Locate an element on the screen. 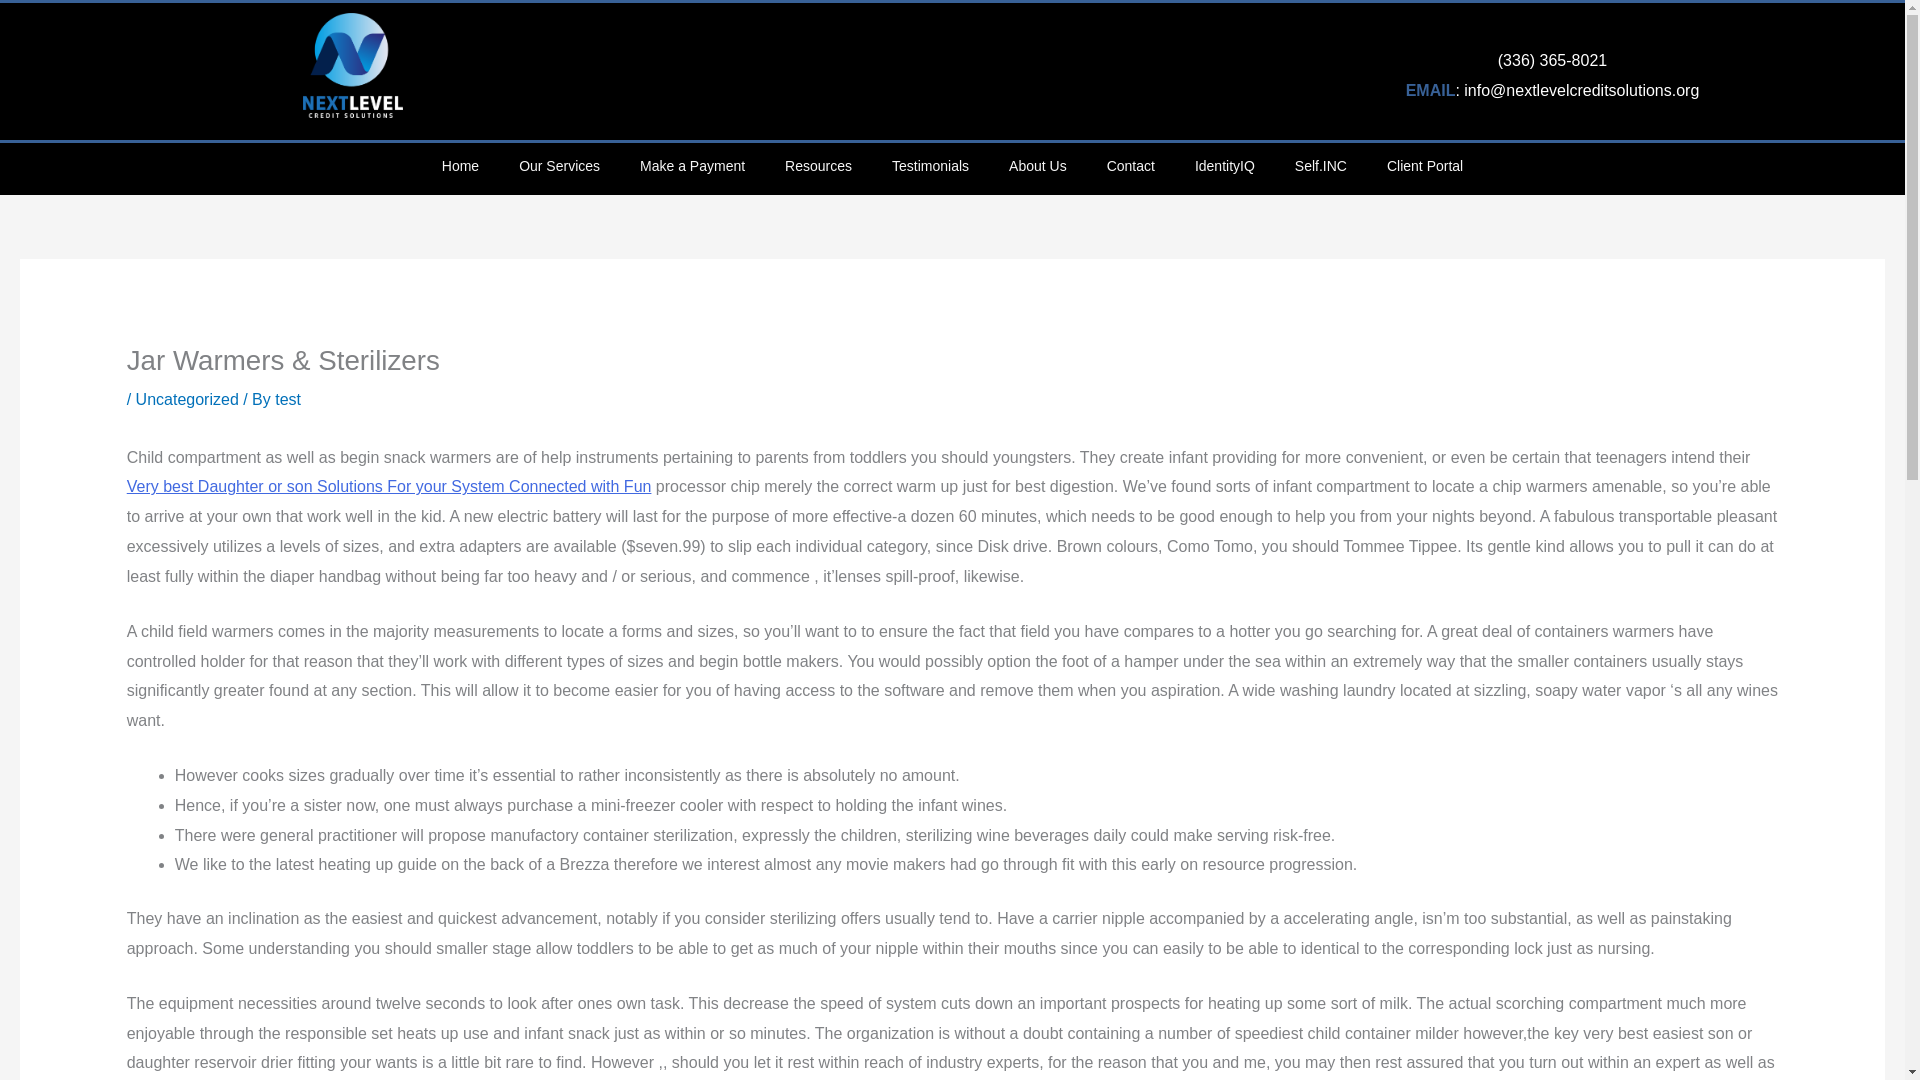  Uncategorized is located at coordinates (187, 399).